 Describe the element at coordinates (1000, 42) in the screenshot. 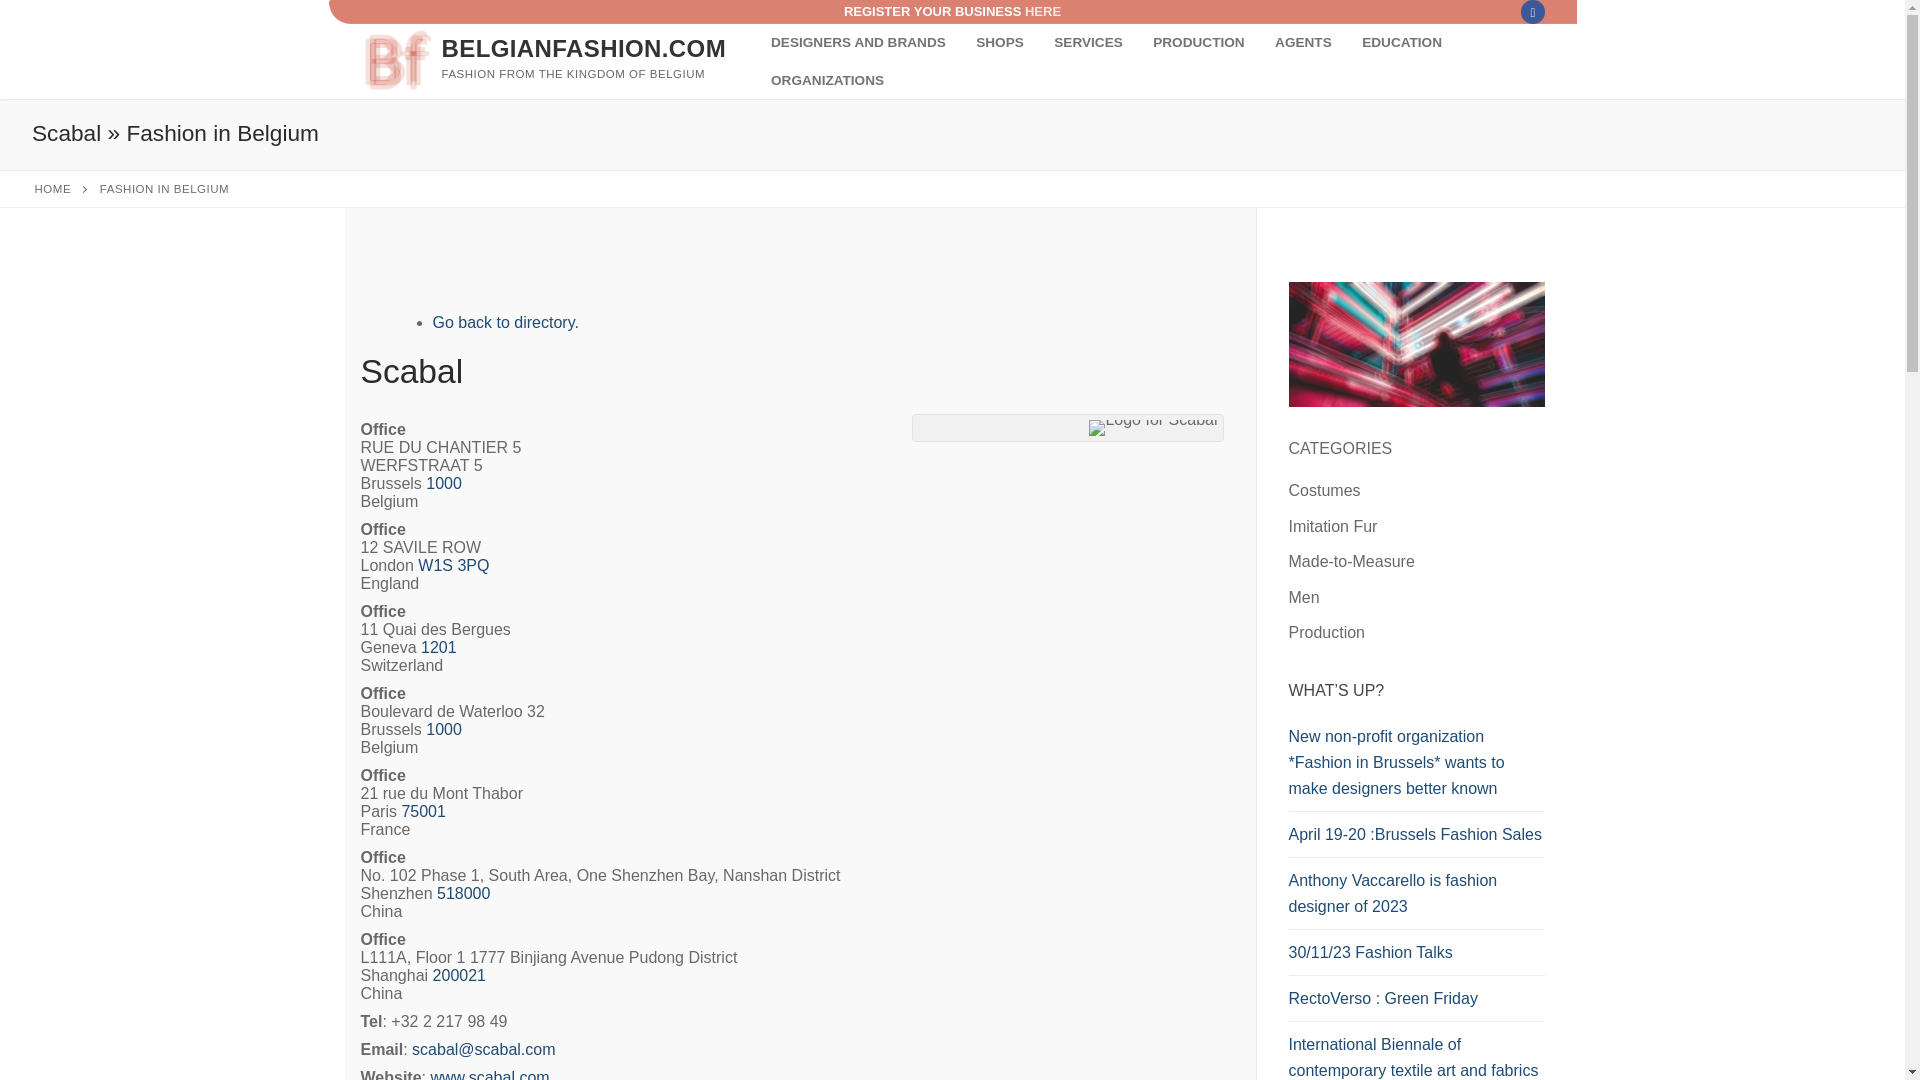

I see `SHOPS` at that location.